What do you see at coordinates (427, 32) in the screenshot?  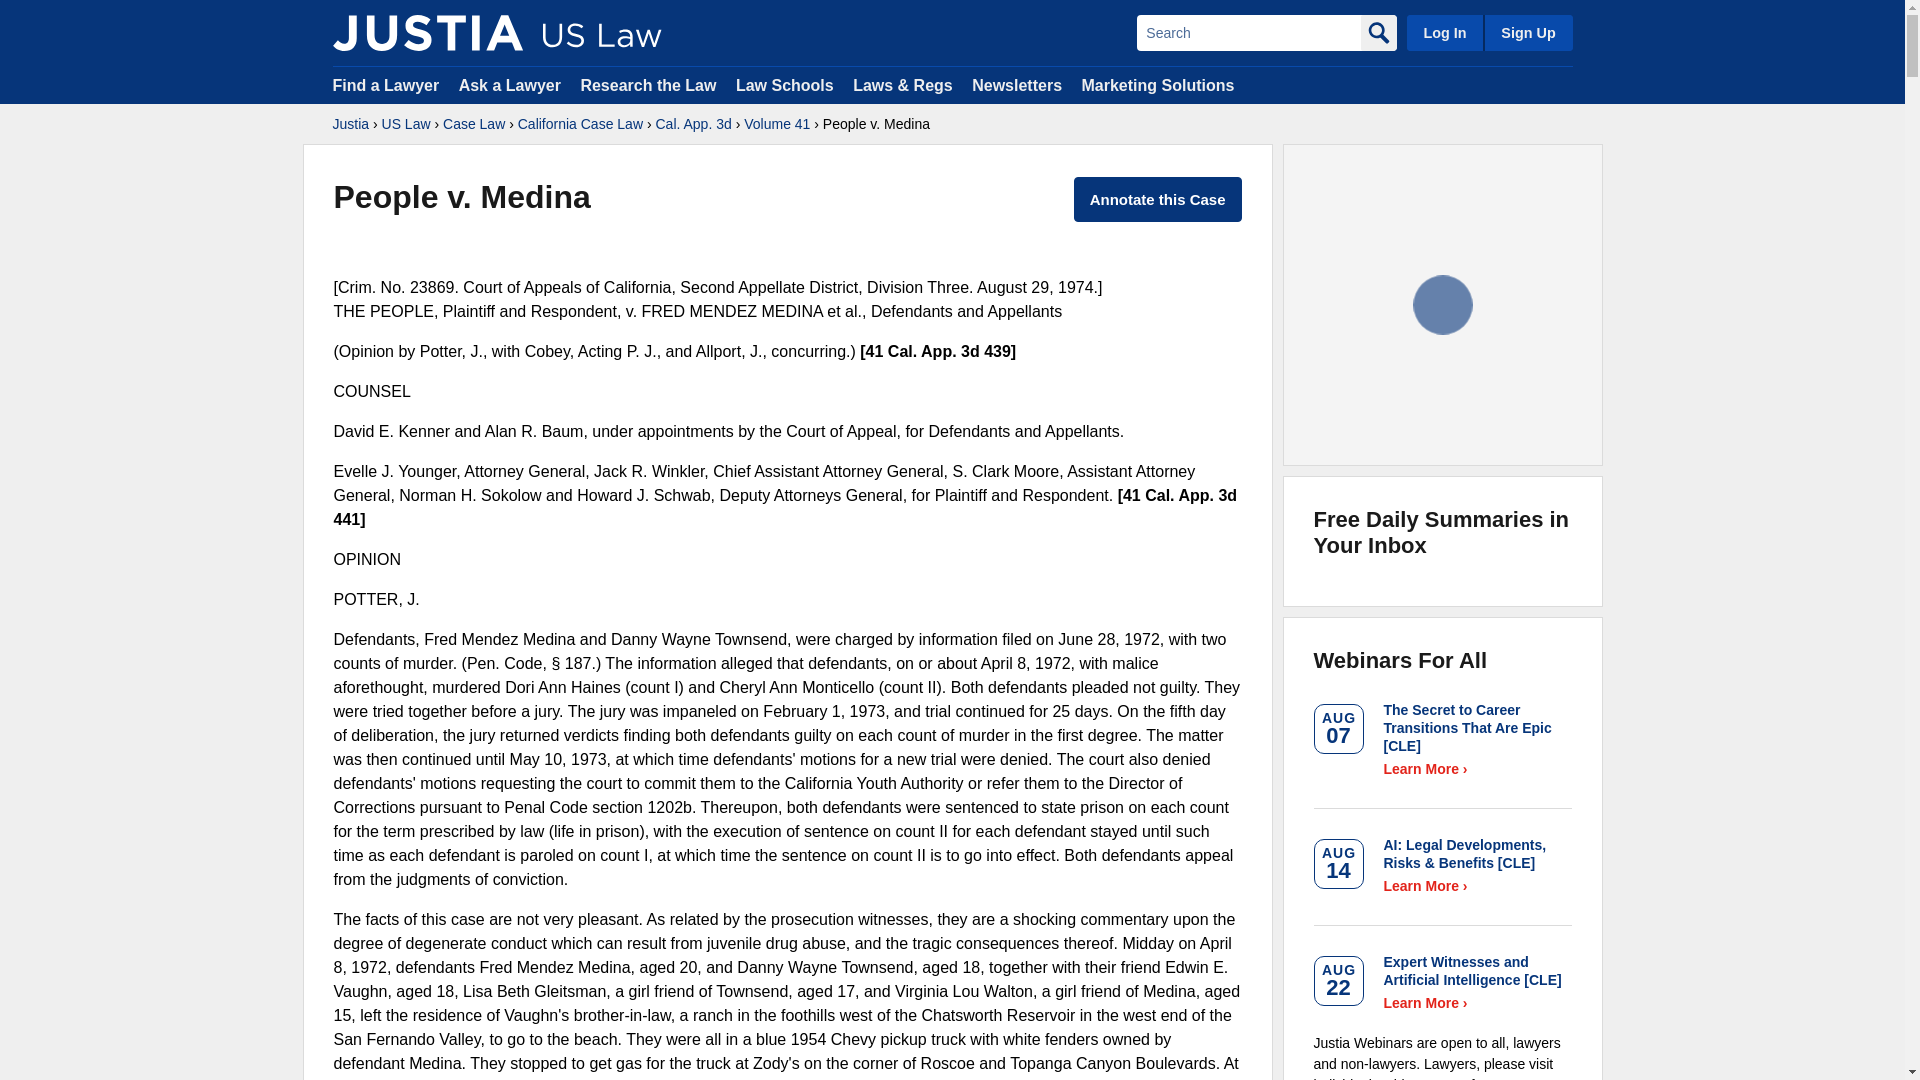 I see `Justia` at bounding box center [427, 32].